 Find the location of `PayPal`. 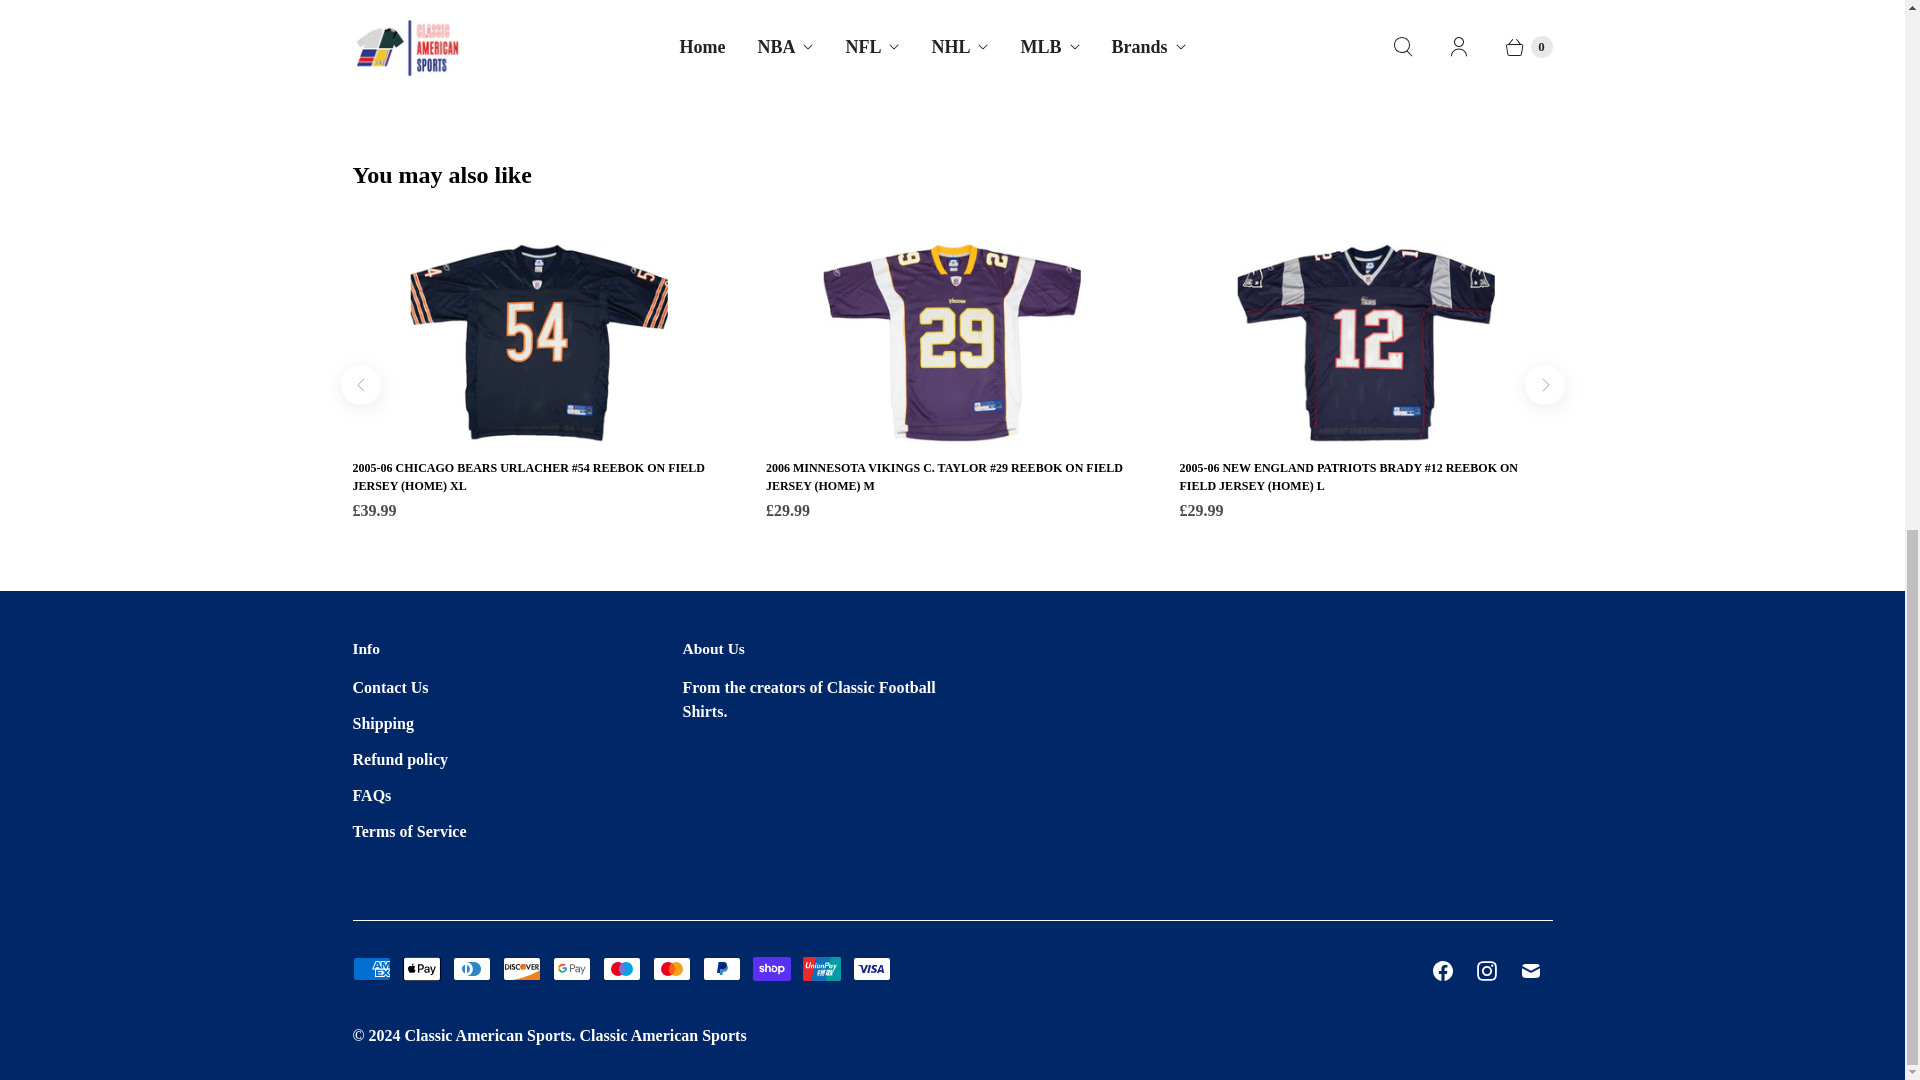

PayPal is located at coordinates (720, 968).